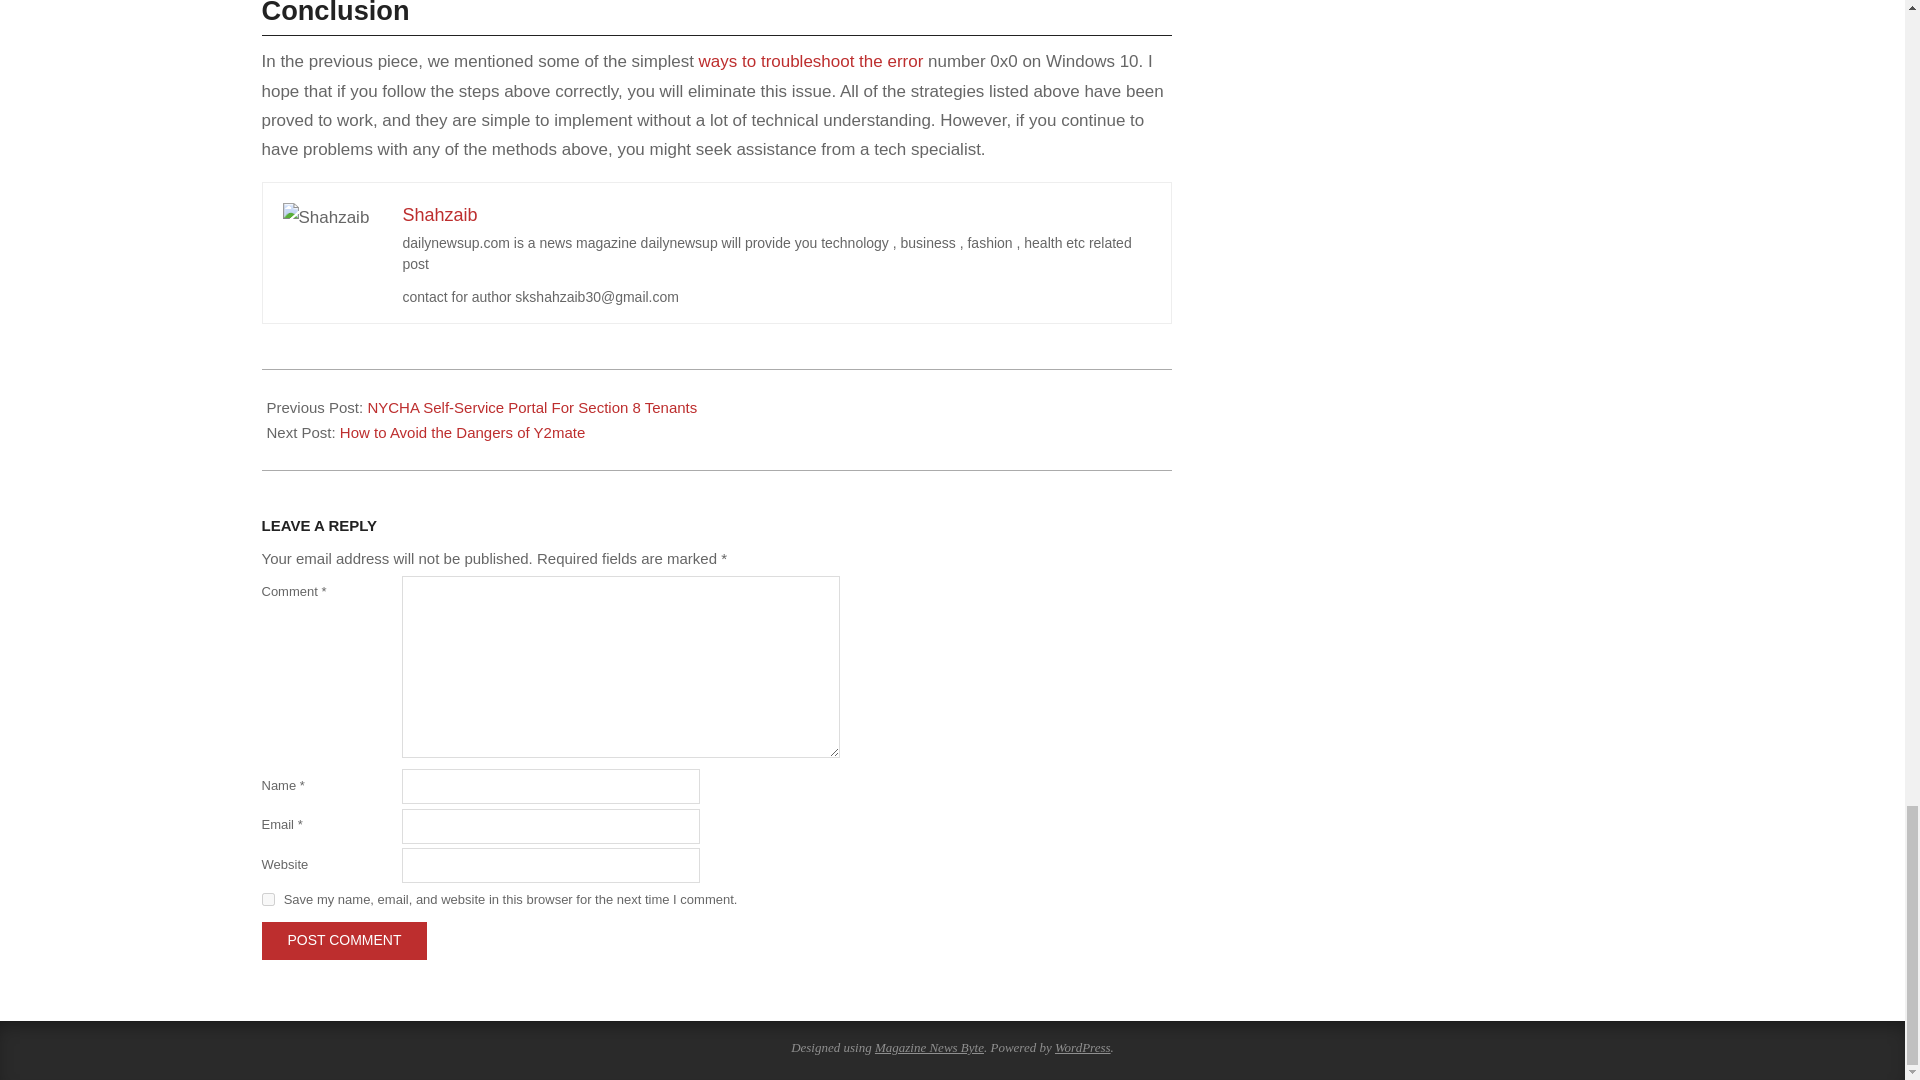 This screenshot has width=1920, height=1080. What do you see at coordinates (344, 940) in the screenshot?
I see `Post Comment` at bounding box center [344, 940].